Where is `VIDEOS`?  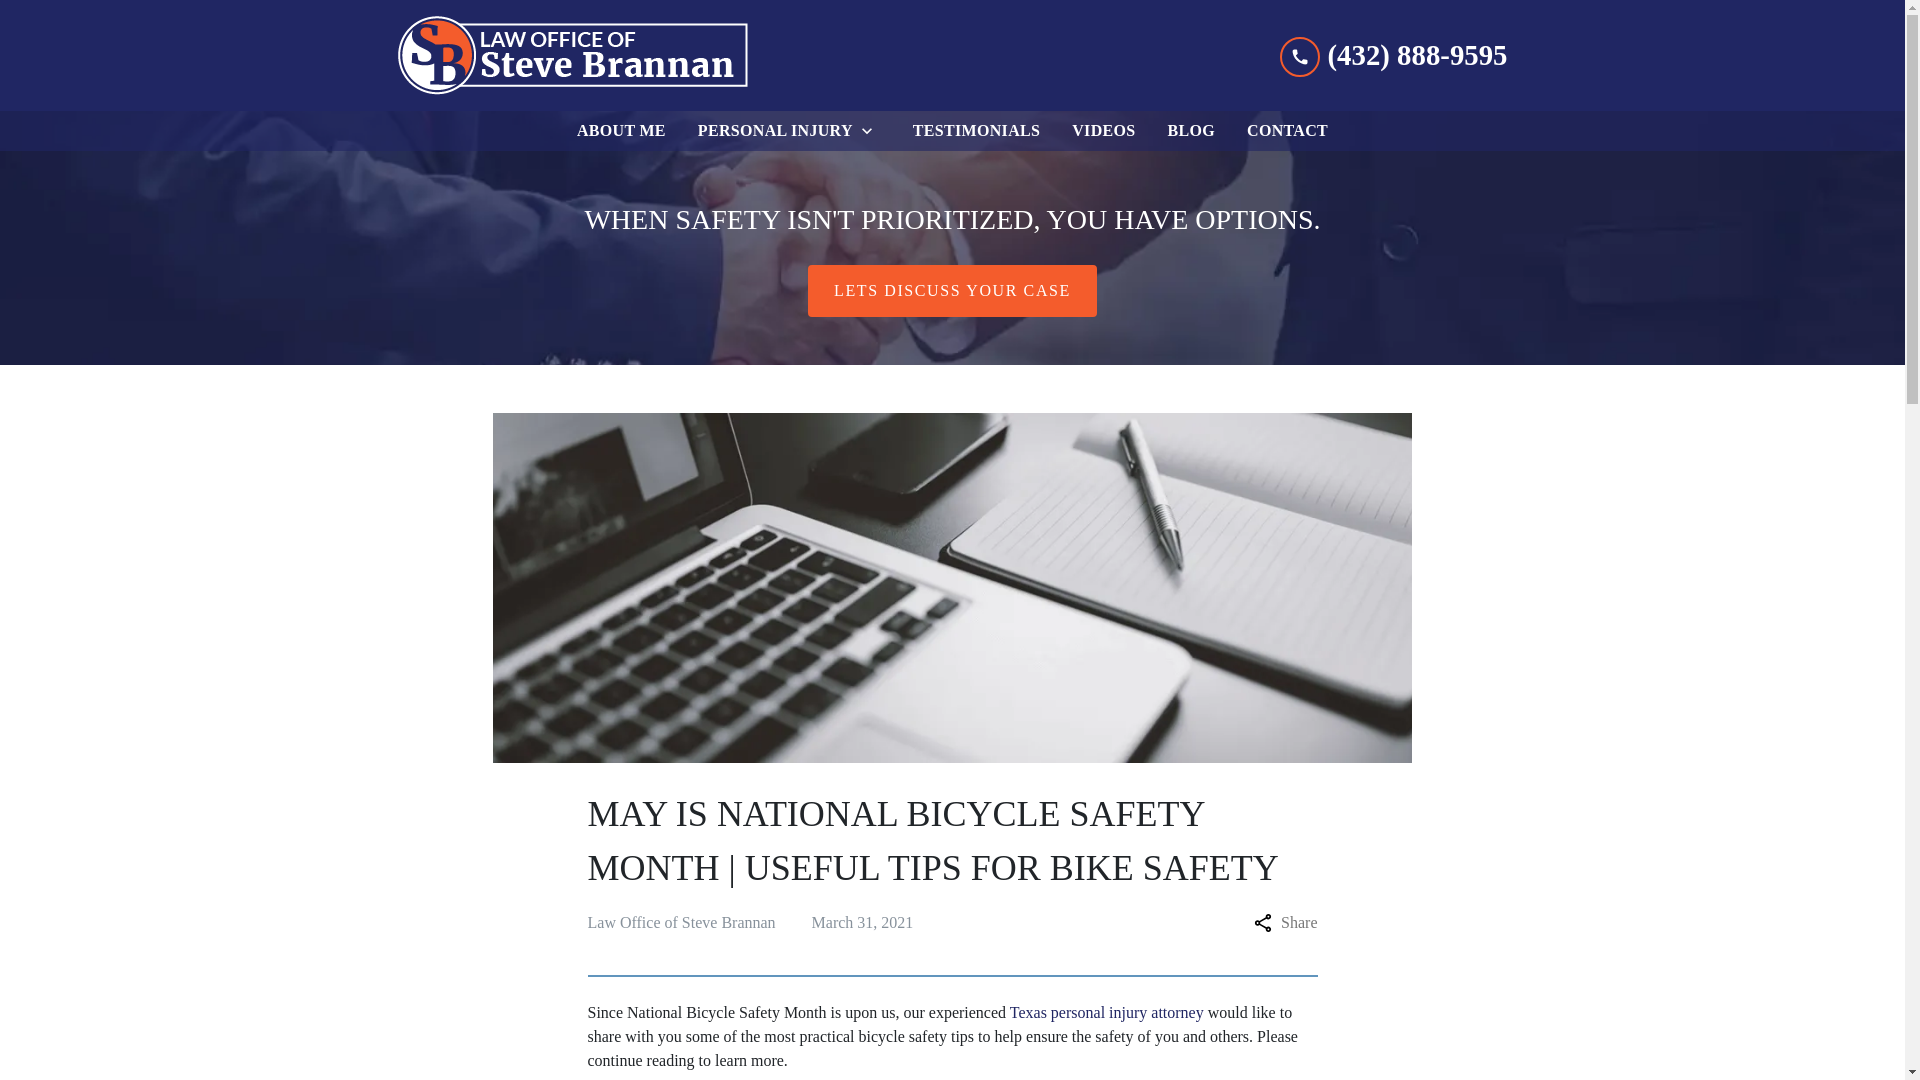
VIDEOS is located at coordinates (1102, 131).